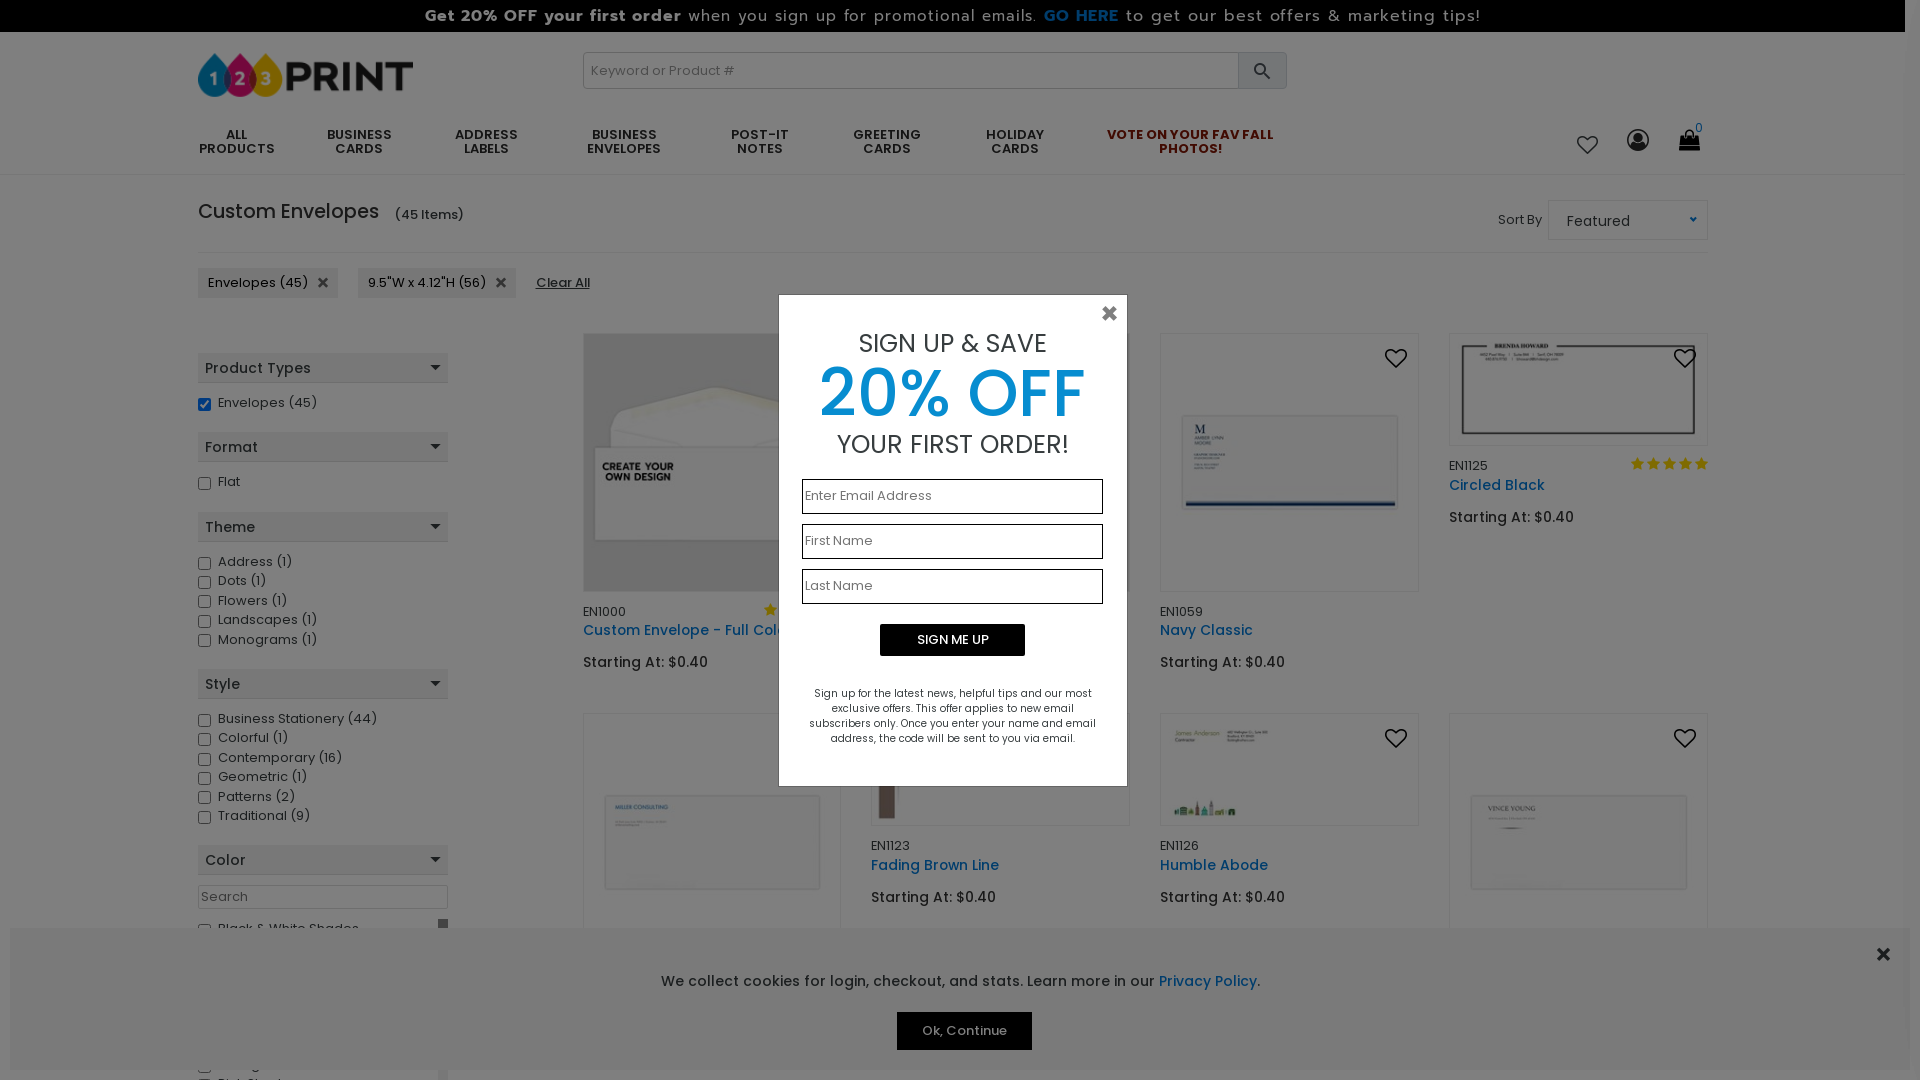 Image resolution: width=1920 pixels, height=1080 pixels. I want to click on Humble Abode, so click(1290, 770).